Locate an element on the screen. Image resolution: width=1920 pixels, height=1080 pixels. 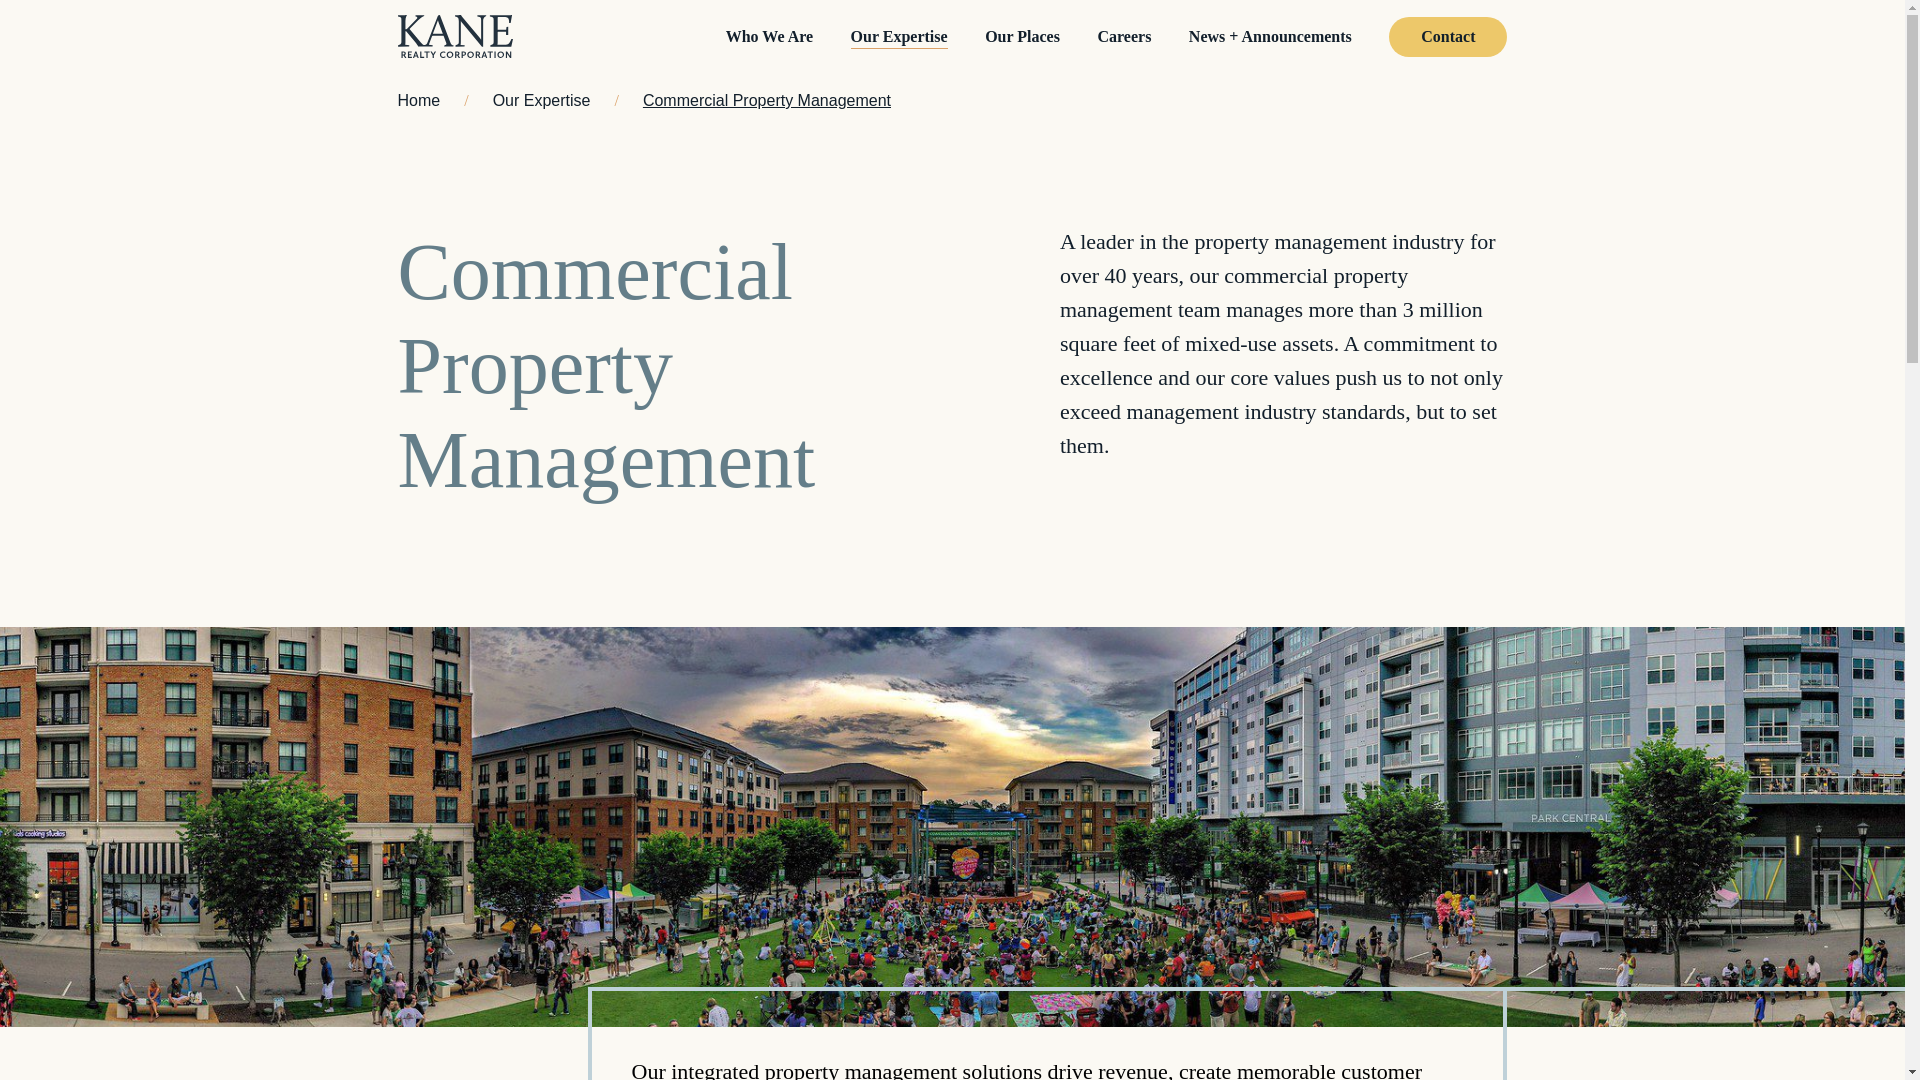
Our Places is located at coordinates (1022, 35).